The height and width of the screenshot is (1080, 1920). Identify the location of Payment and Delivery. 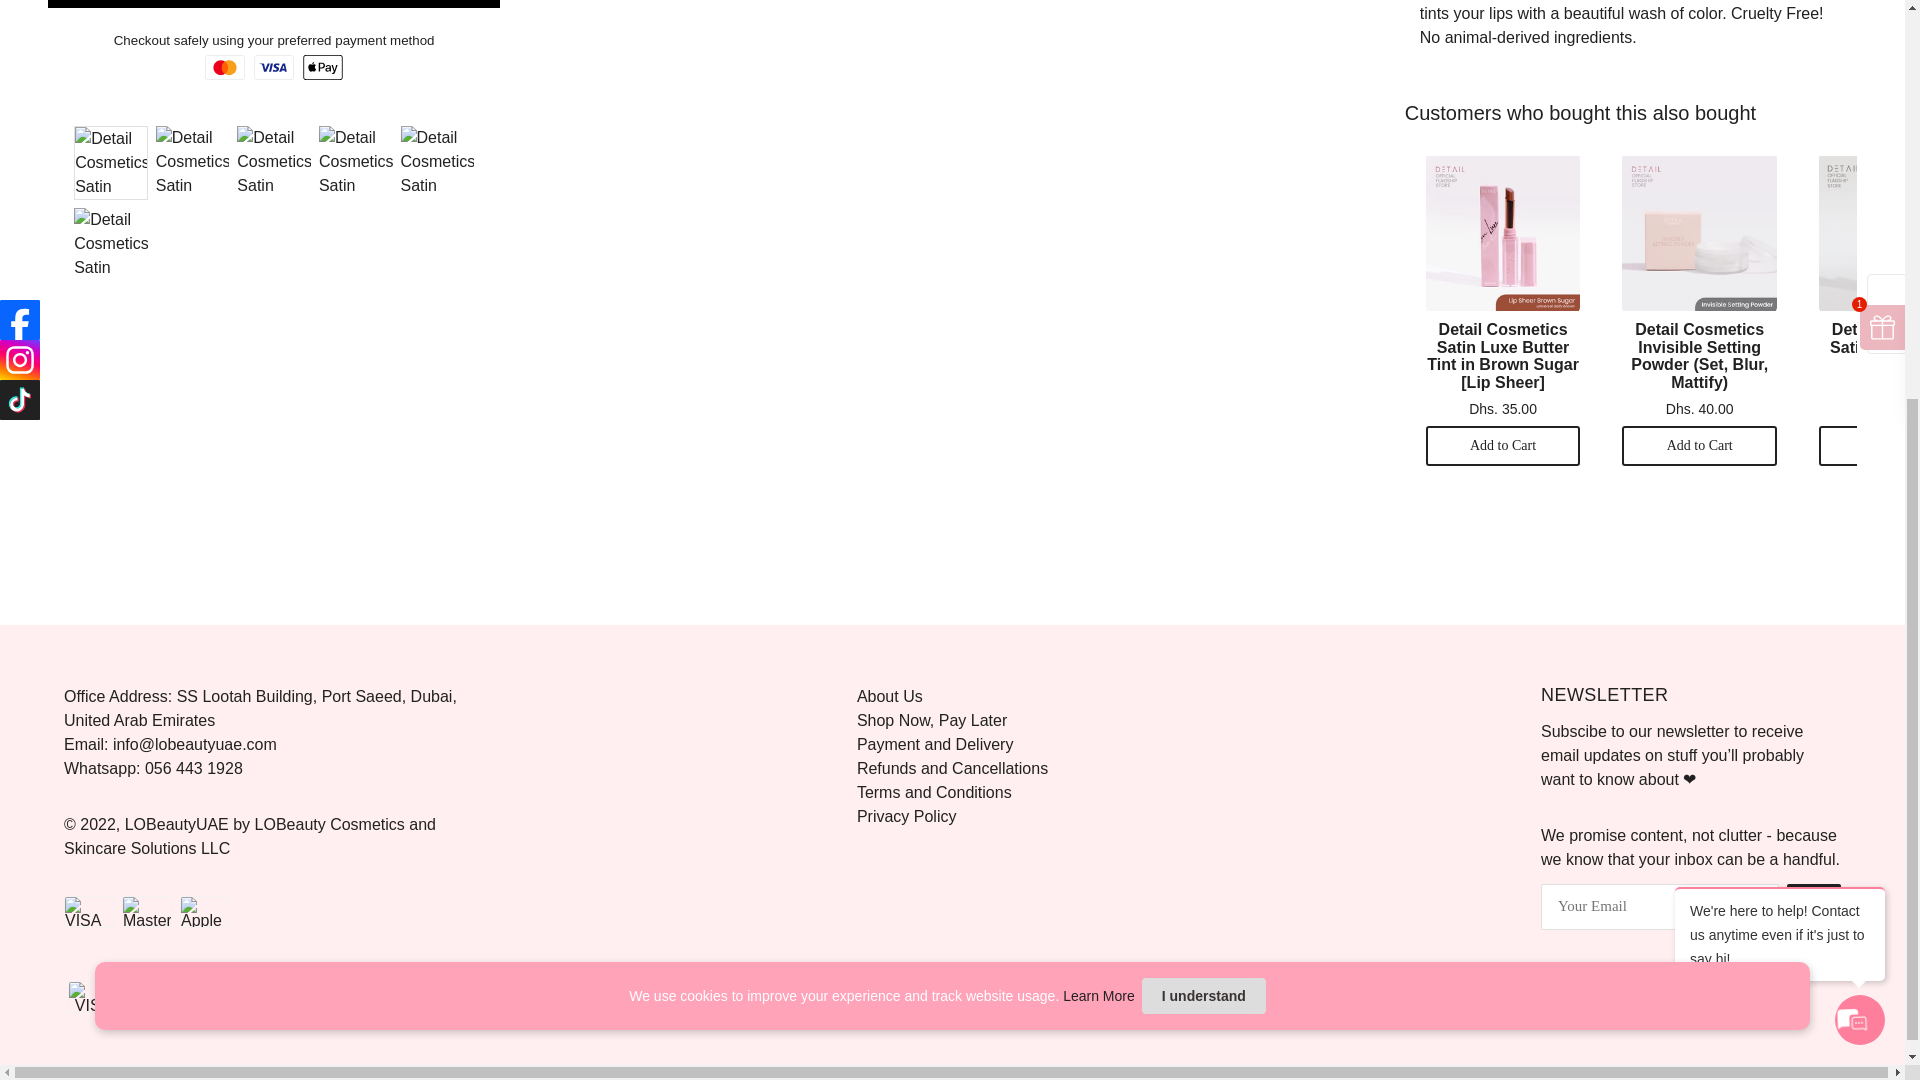
(934, 744).